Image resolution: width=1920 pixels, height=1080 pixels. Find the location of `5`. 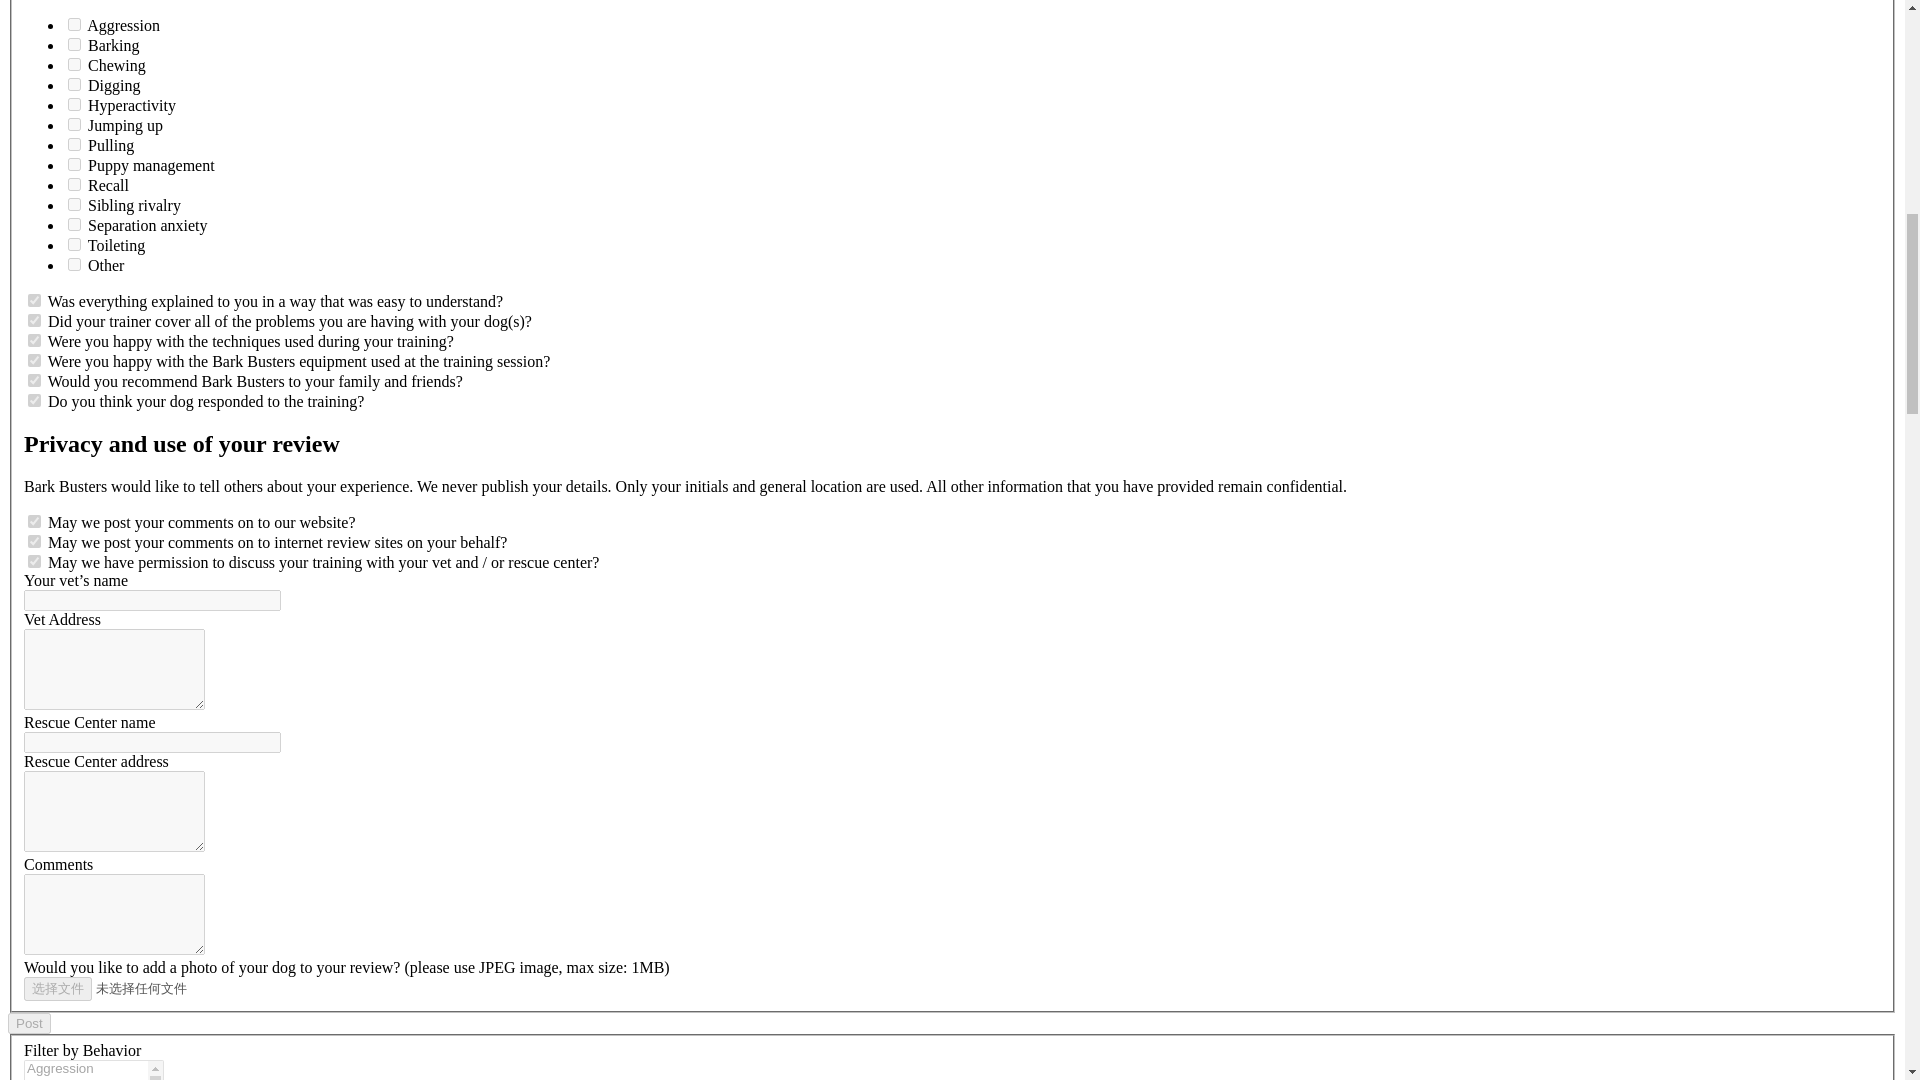

5 is located at coordinates (74, 104).